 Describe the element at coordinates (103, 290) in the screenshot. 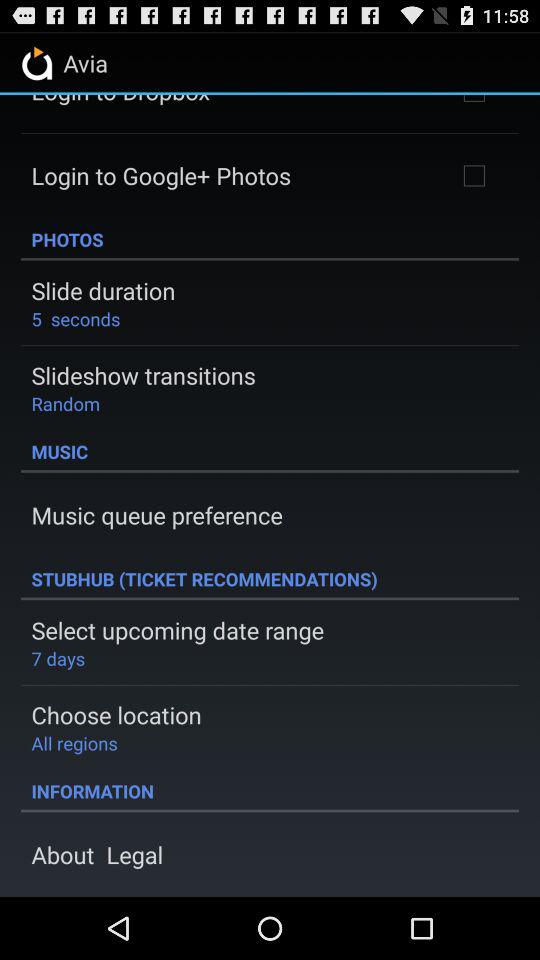

I see `swipe until the slide duration app` at that location.